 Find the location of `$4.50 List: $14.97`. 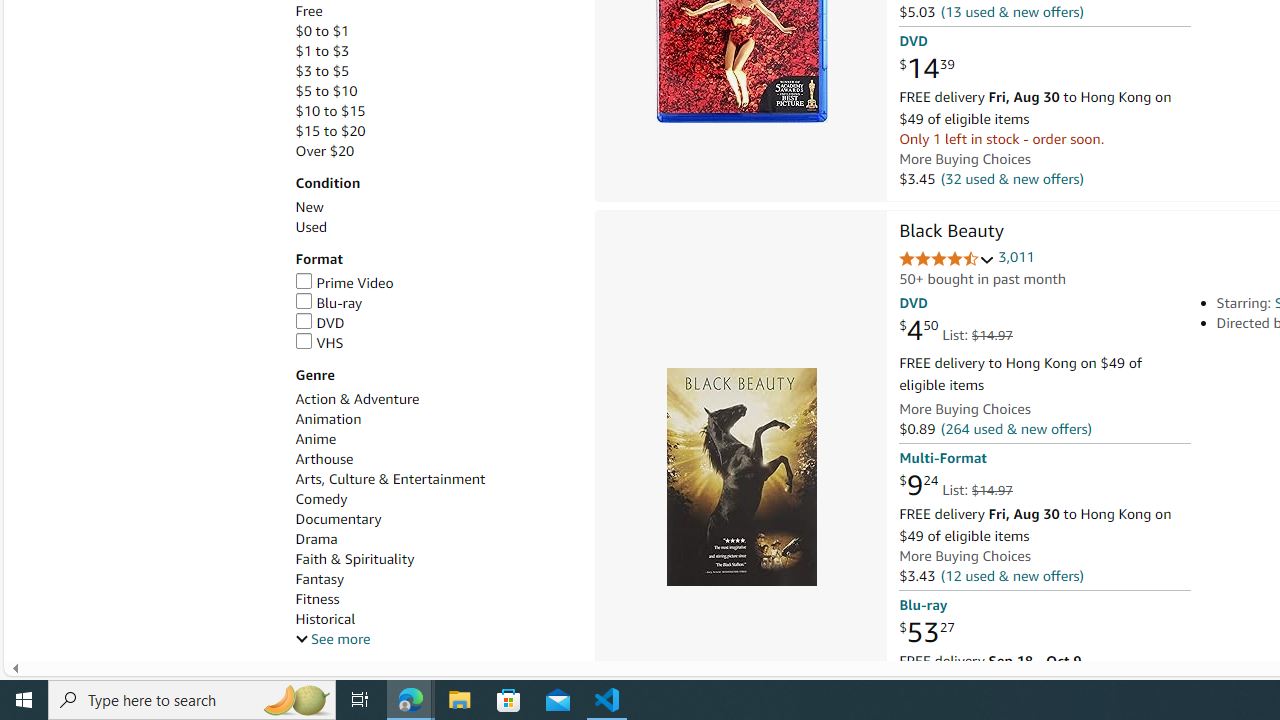

$4.50 List: $14.97 is located at coordinates (955, 331).